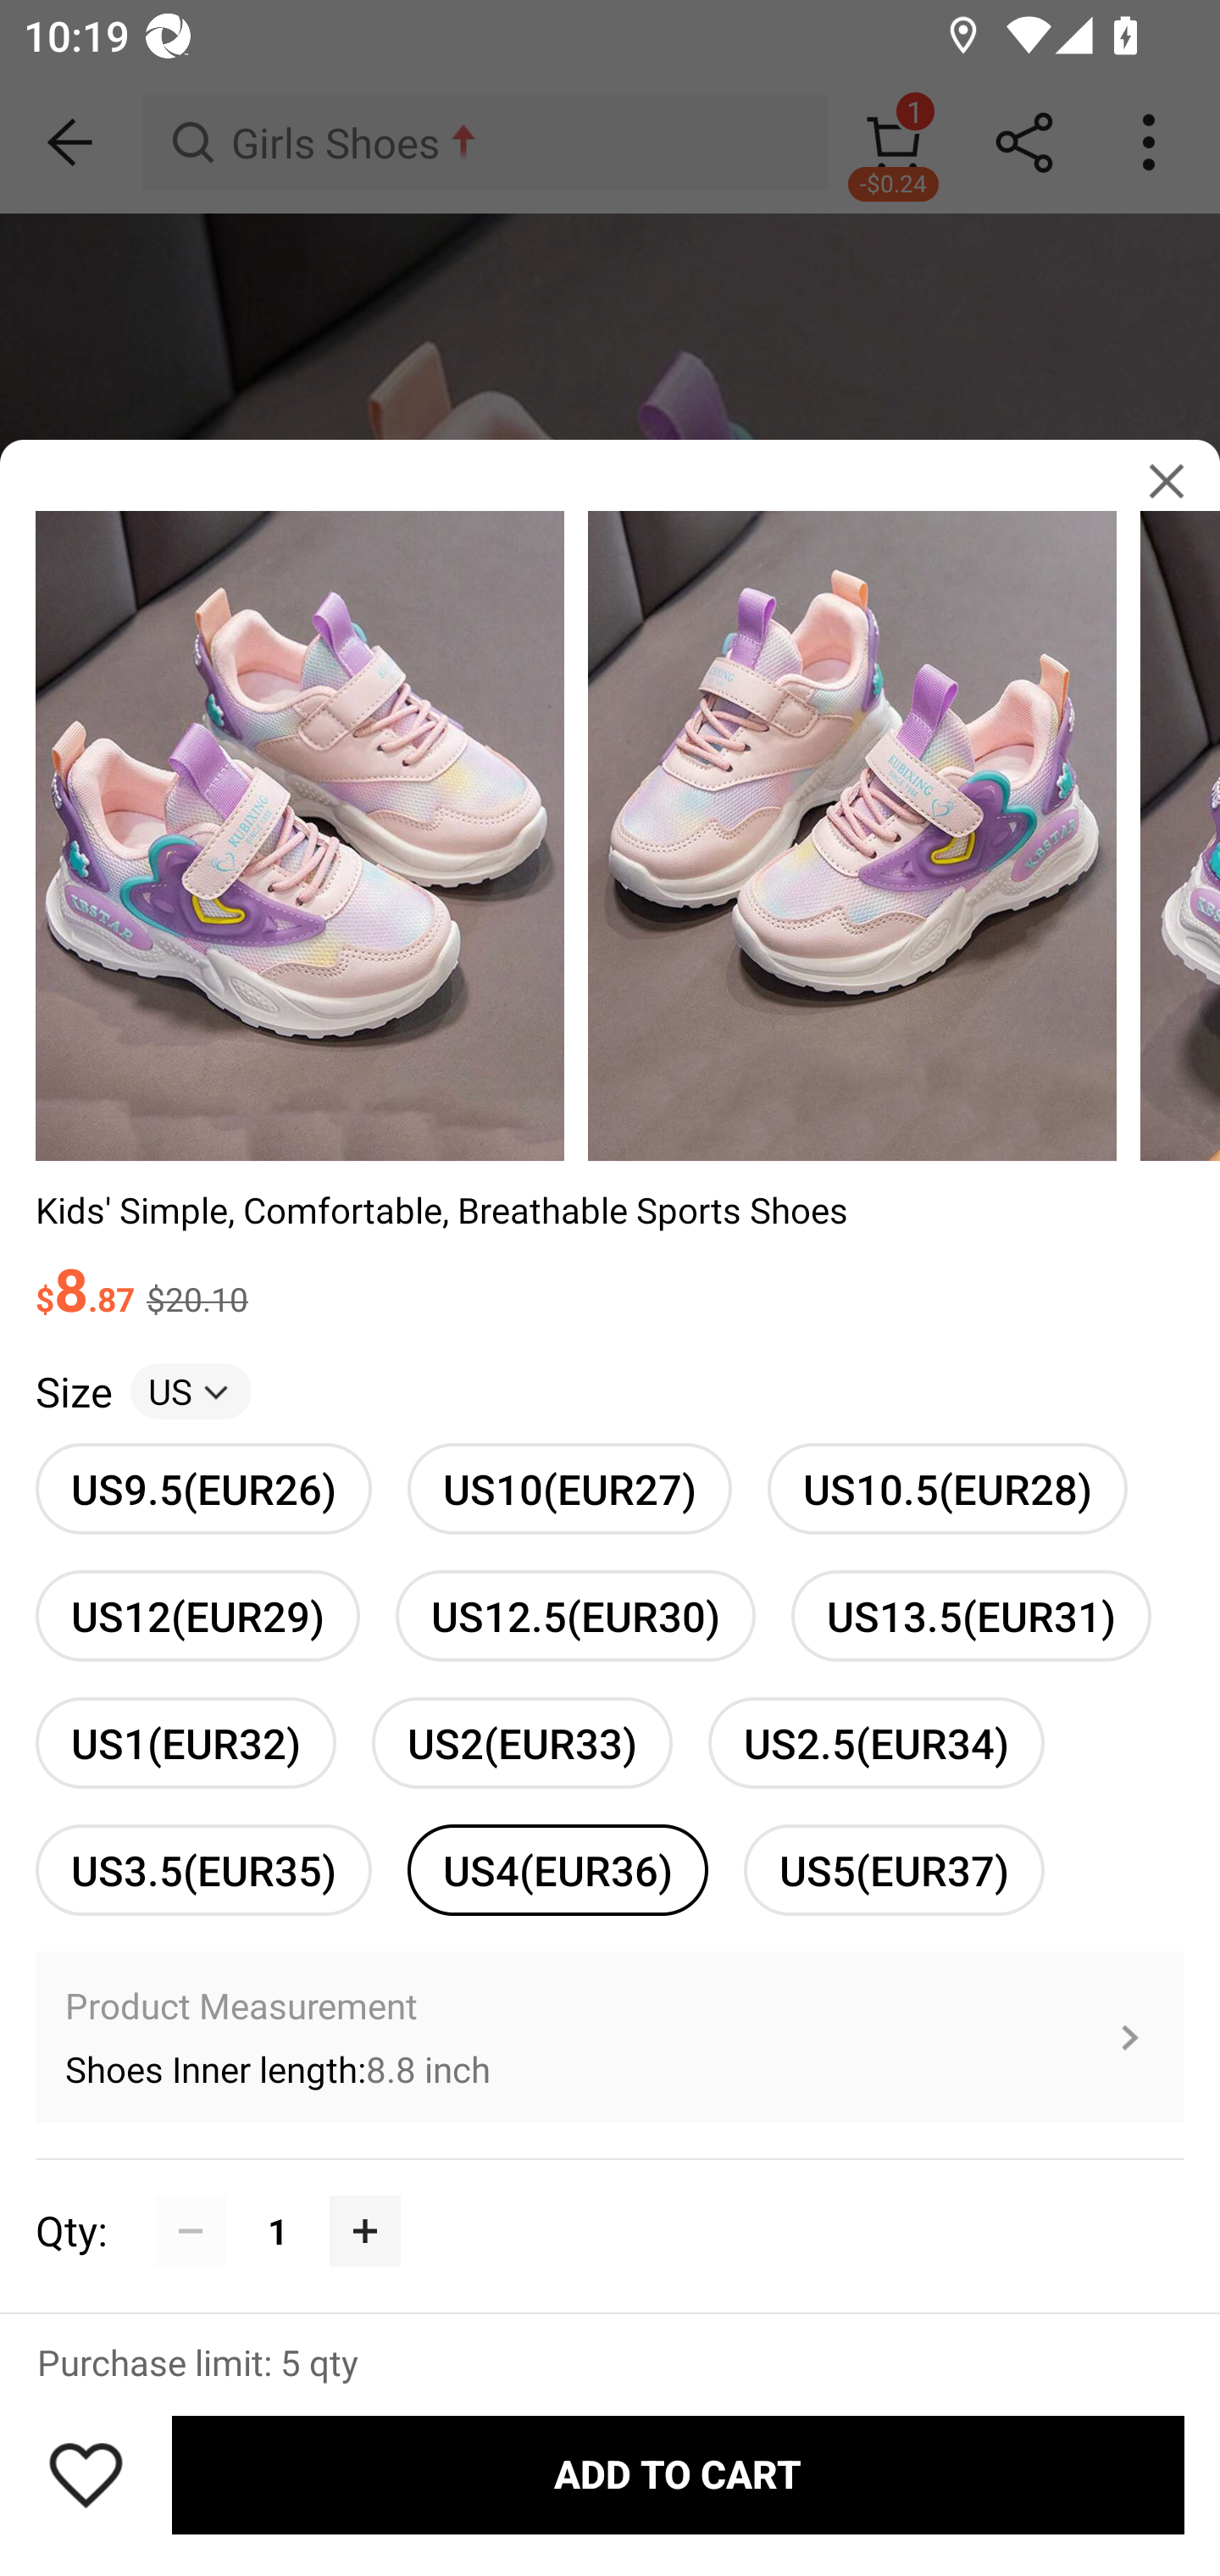  What do you see at coordinates (971, 1616) in the screenshot?
I see `US13.5(EUR31) US13.5(EUR31)unselected option` at bounding box center [971, 1616].